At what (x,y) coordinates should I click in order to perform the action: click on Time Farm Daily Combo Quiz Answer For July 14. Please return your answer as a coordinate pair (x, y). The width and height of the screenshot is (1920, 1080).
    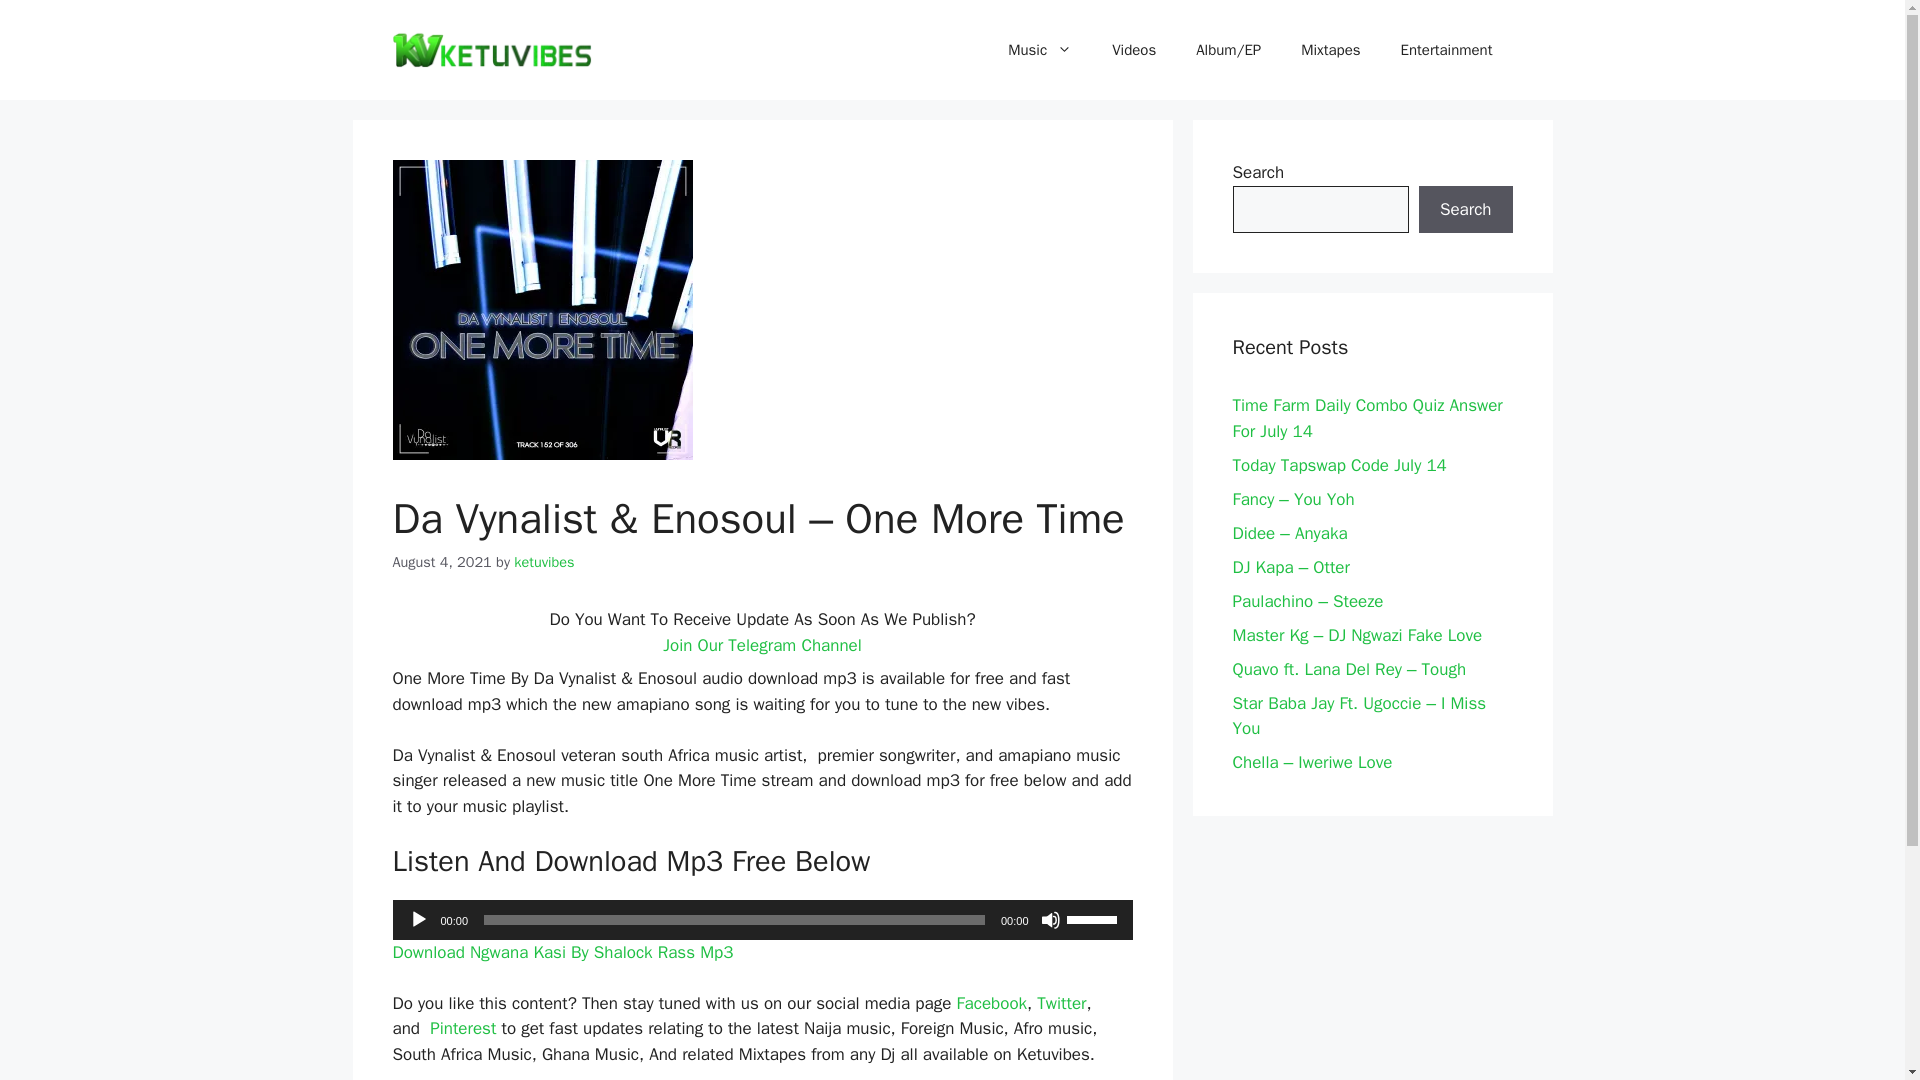
    Looking at the image, I should click on (1366, 418).